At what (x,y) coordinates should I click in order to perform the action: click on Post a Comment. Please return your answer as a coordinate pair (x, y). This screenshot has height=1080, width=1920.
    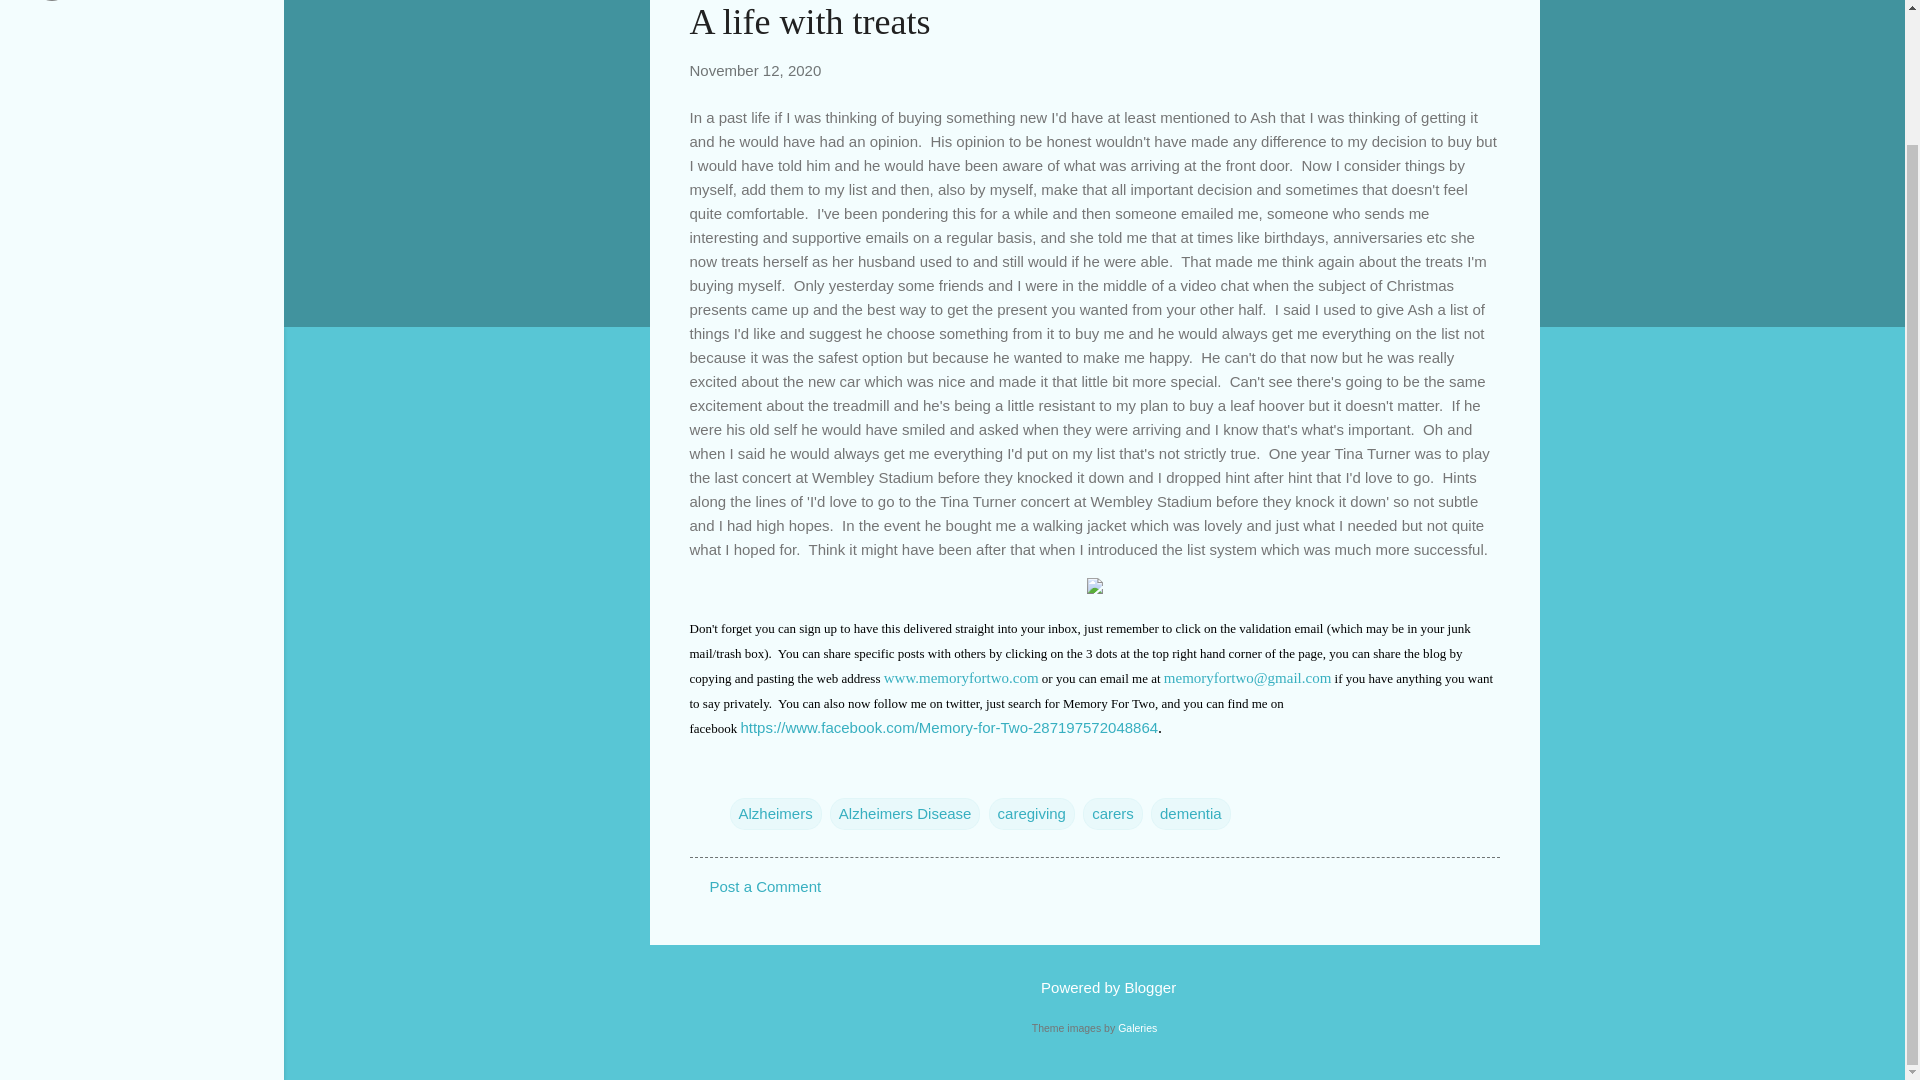
    Looking at the image, I should click on (766, 886).